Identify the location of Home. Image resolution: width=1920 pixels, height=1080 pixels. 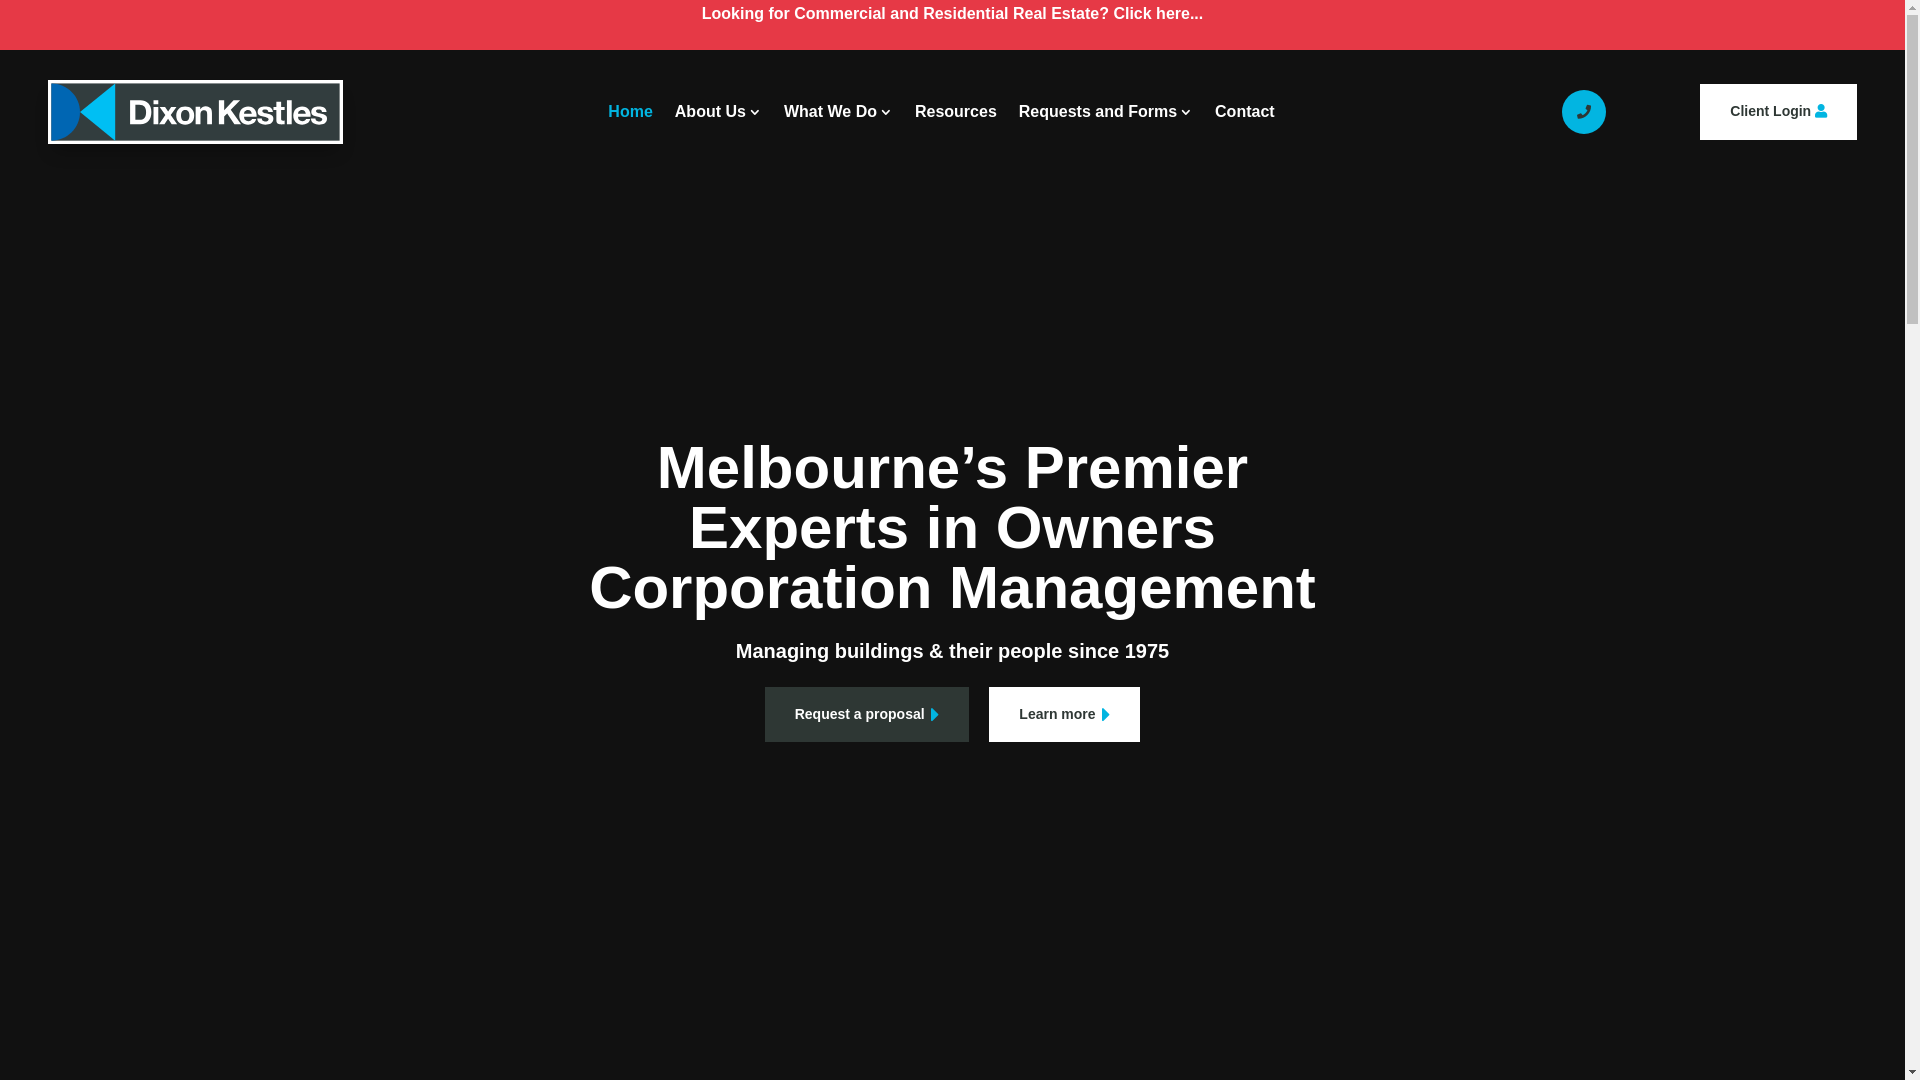
(630, 112).